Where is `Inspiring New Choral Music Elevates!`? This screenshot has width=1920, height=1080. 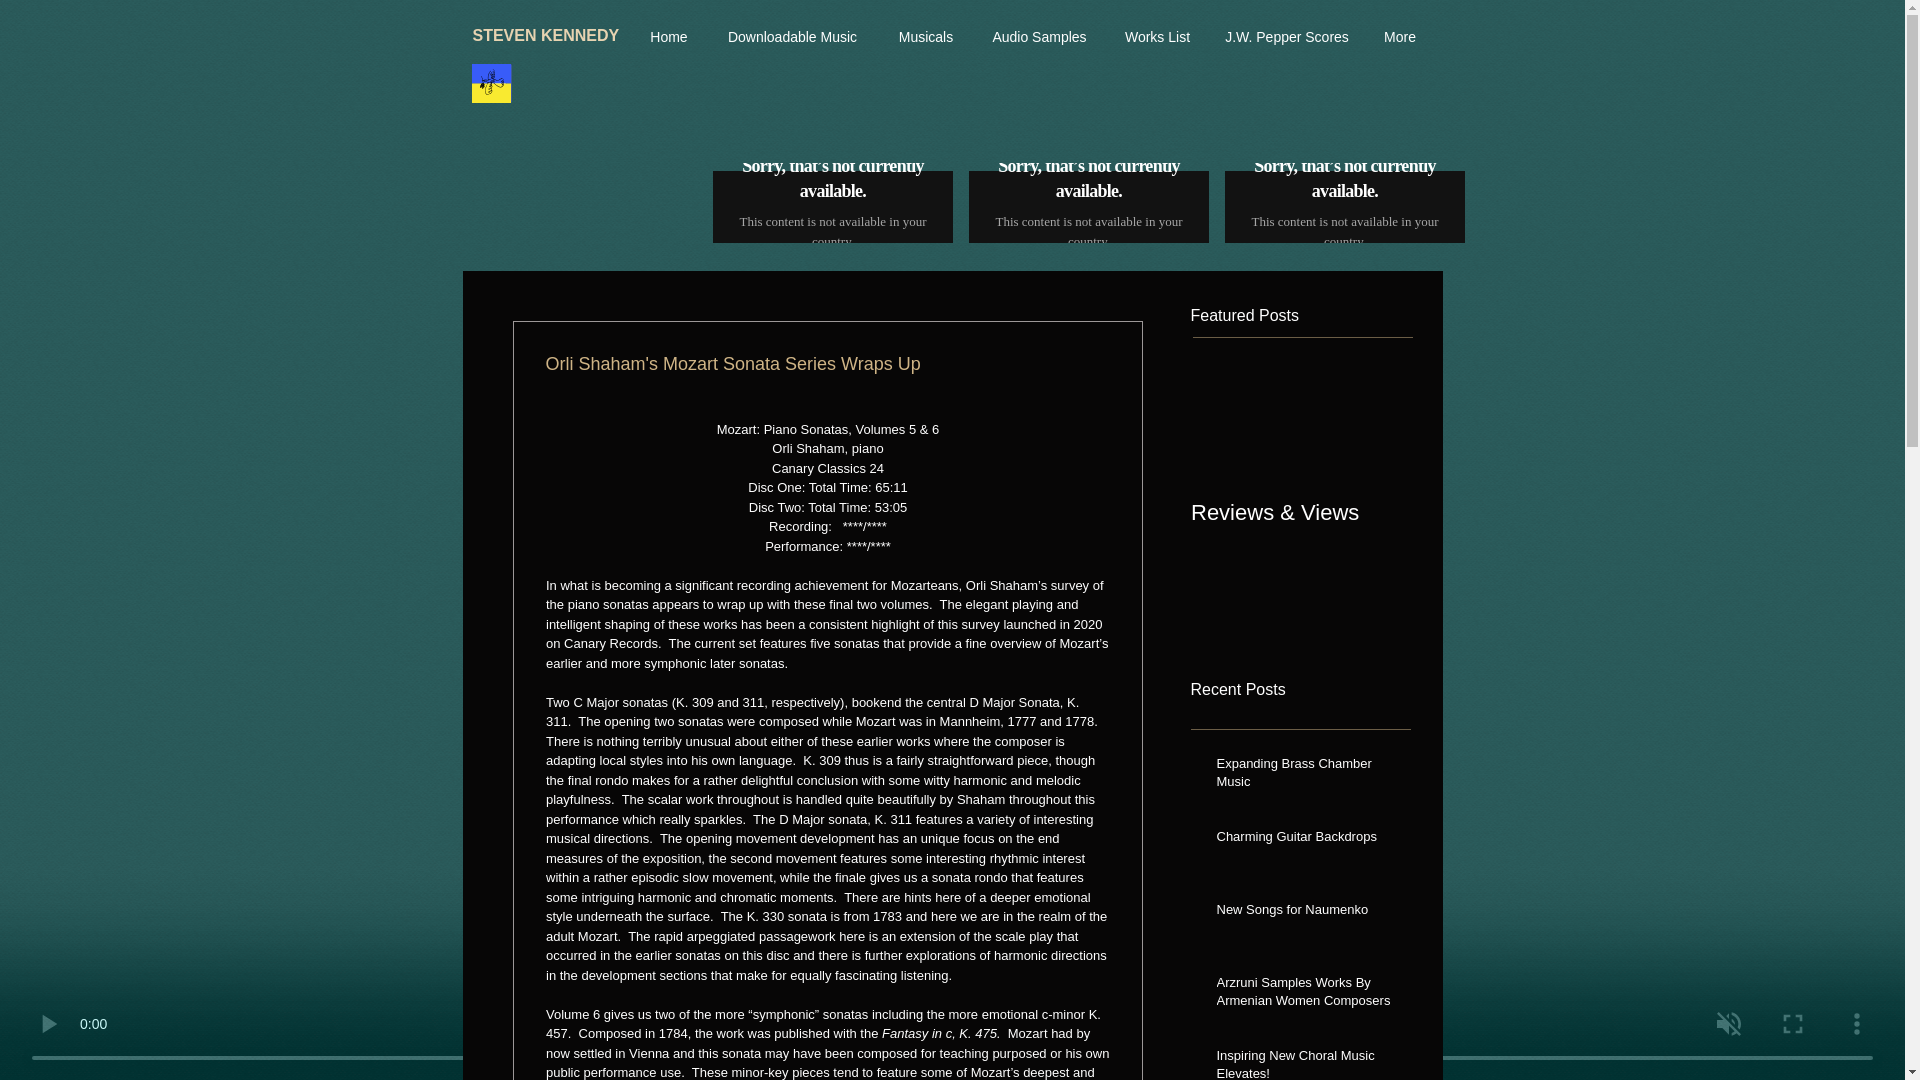
Inspiring New Choral Music Elevates! is located at coordinates (1306, 1063).